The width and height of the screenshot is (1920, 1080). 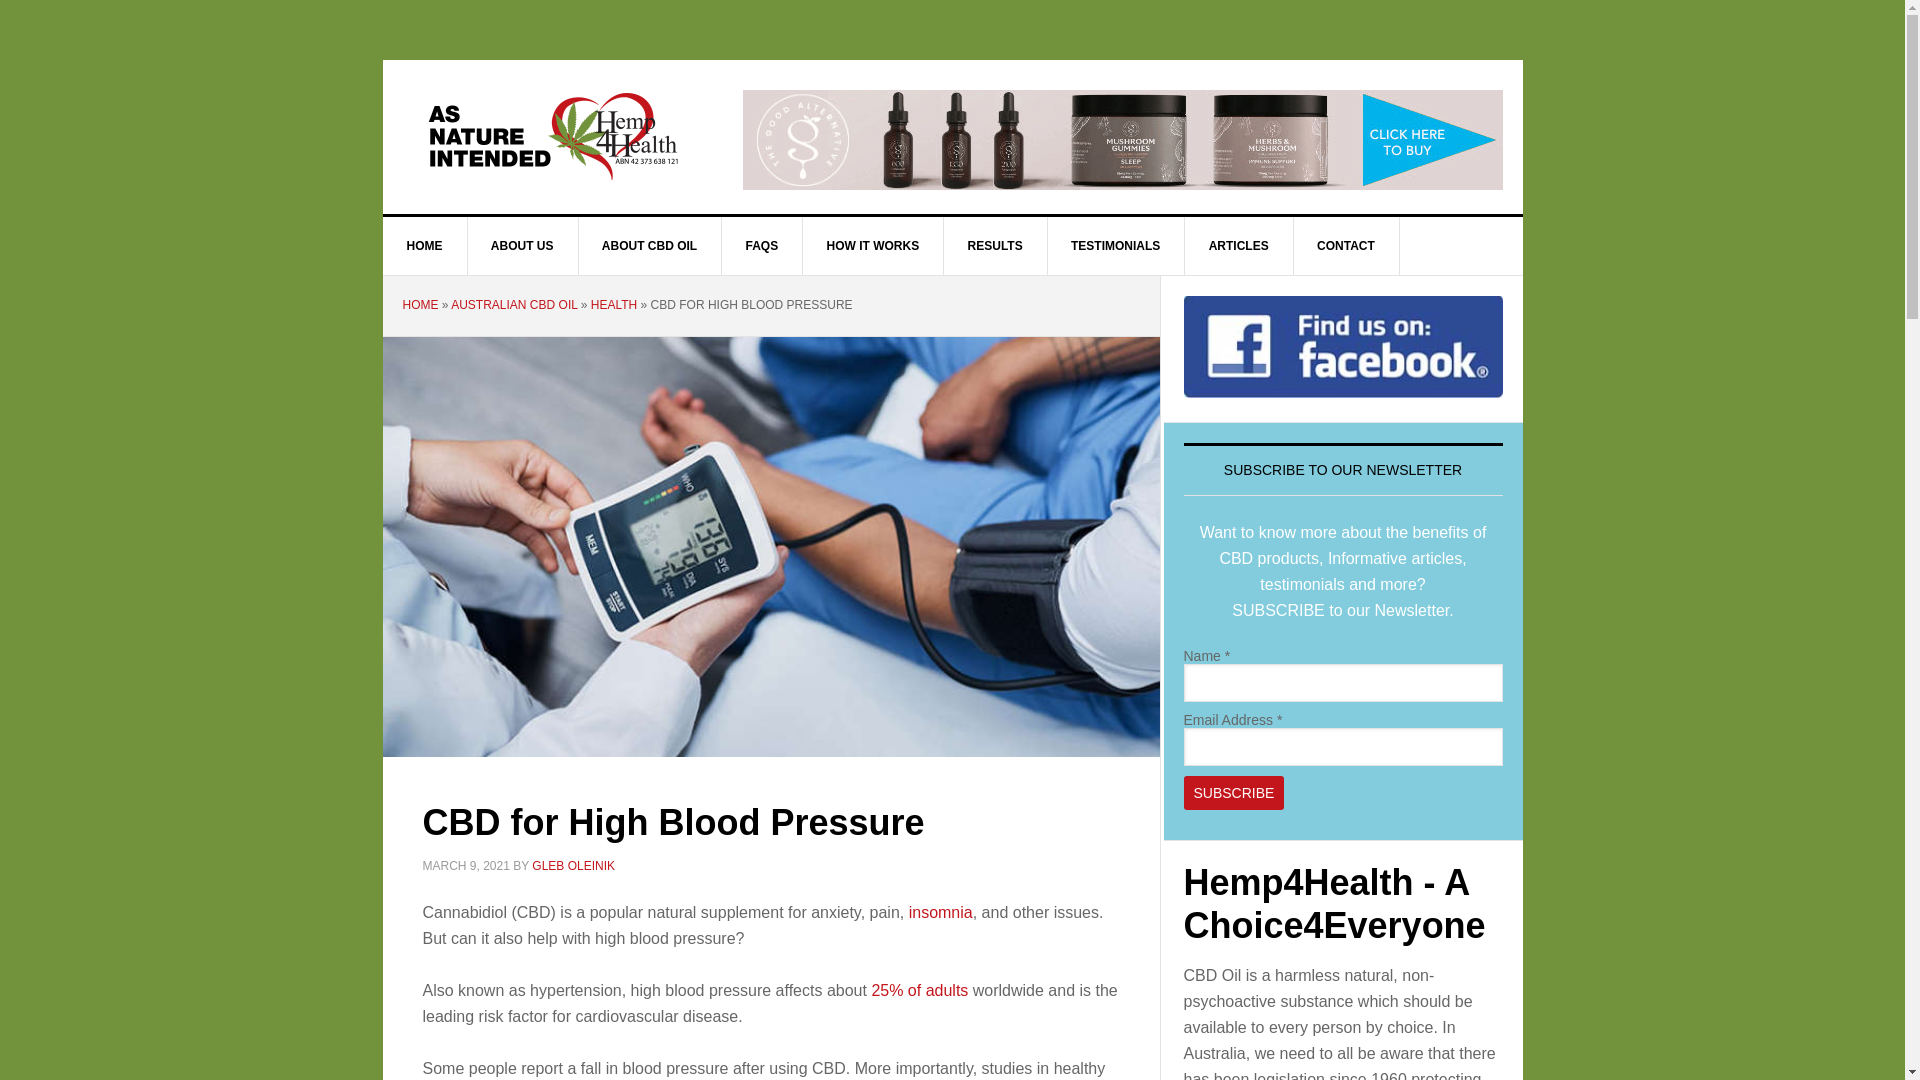 What do you see at coordinates (1234, 793) in the screenshot?
I see `Subscribe` at bounding box center [1234, 793].